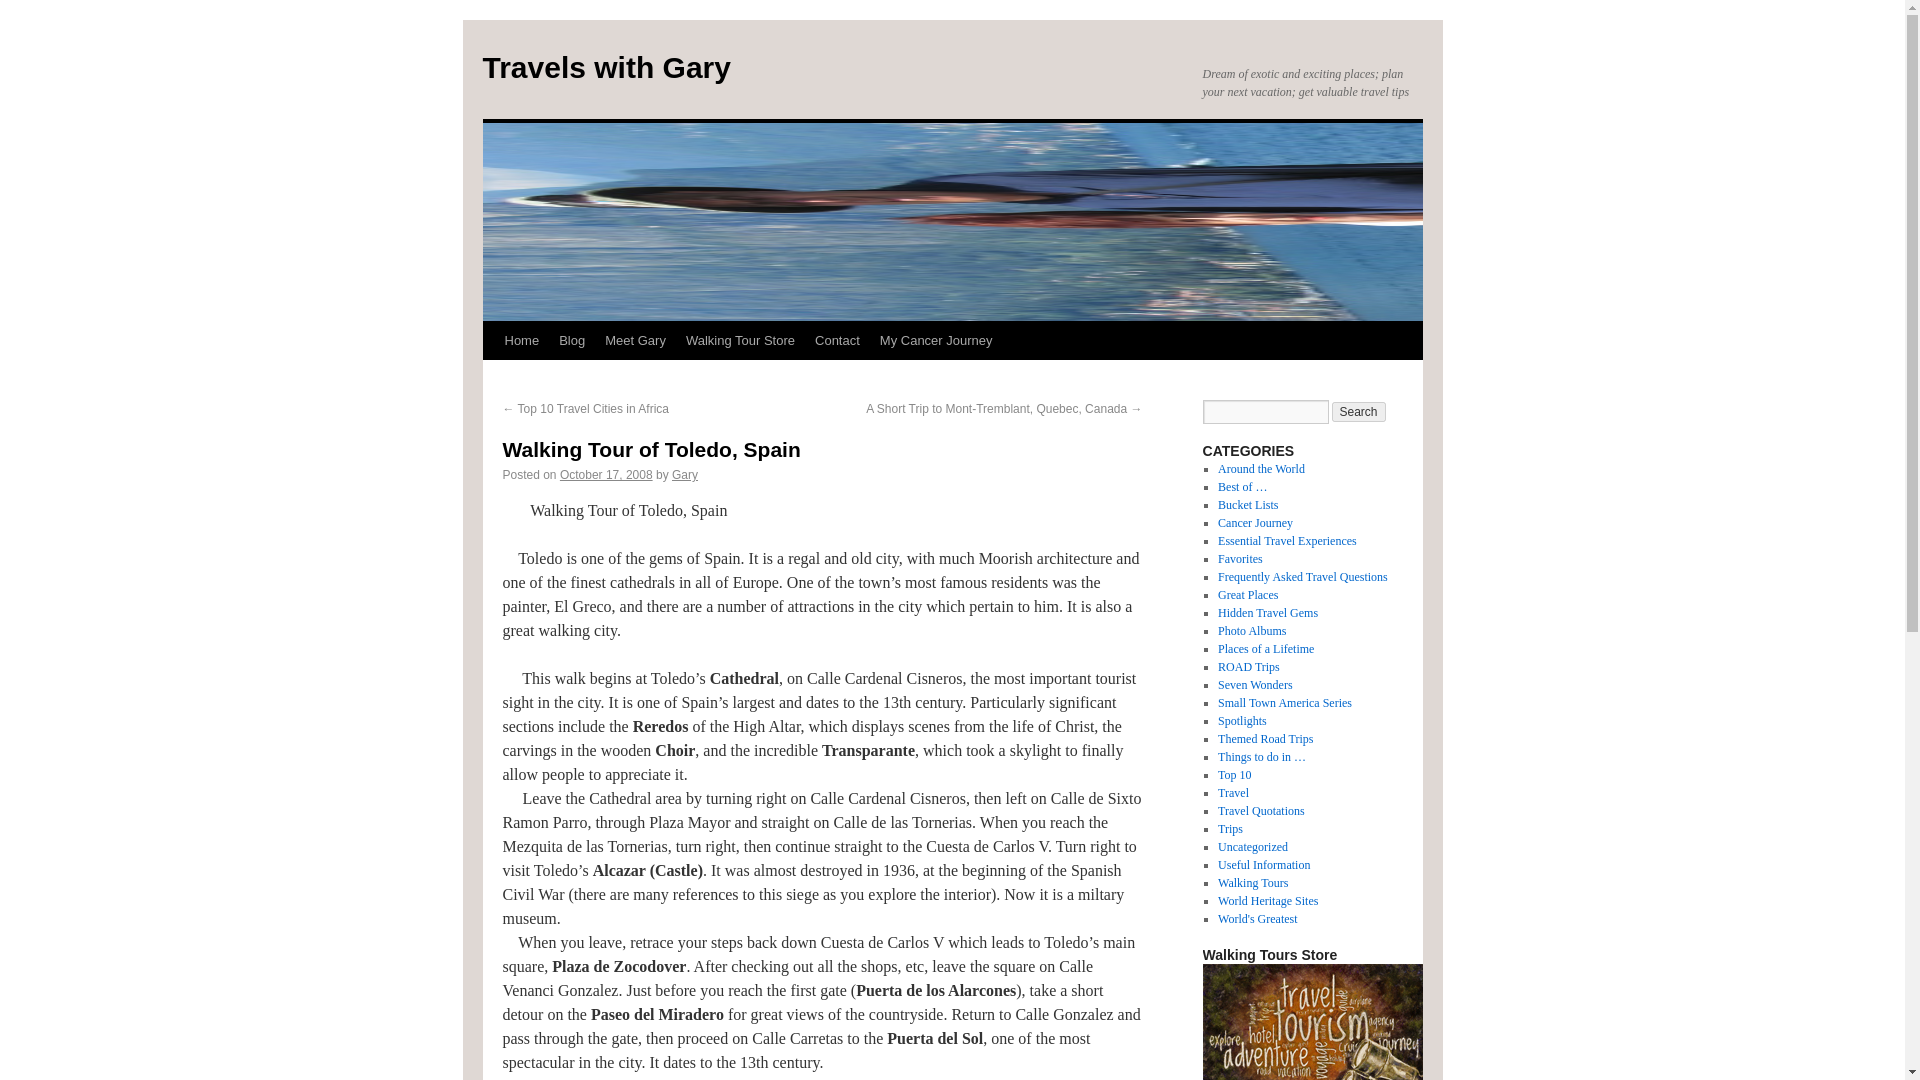 The height and width of the screenshot is (1080, 1920). Describe the element at coordinates (572, 340) in the screenshot. I see `Blog` at that location.